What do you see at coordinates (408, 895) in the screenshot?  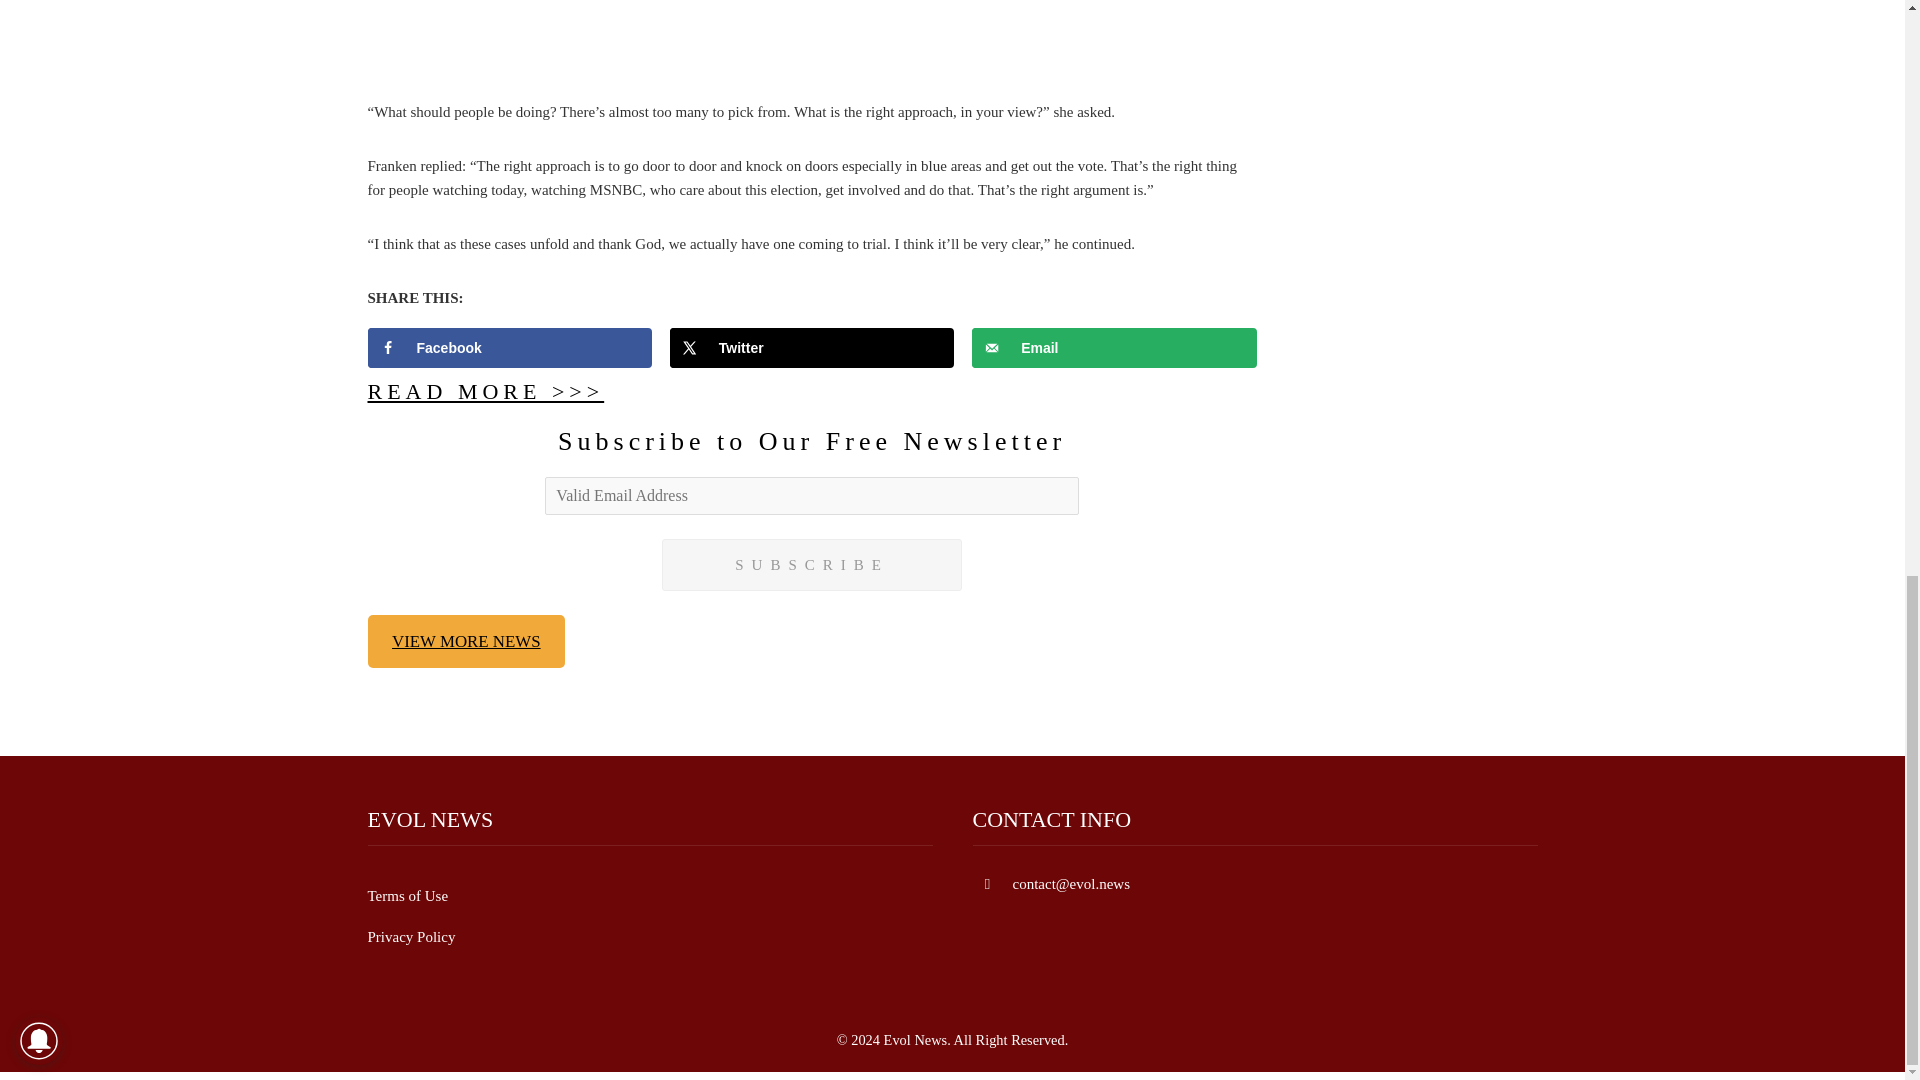 I see `Terms of Use` at bounding box center [408, 895].